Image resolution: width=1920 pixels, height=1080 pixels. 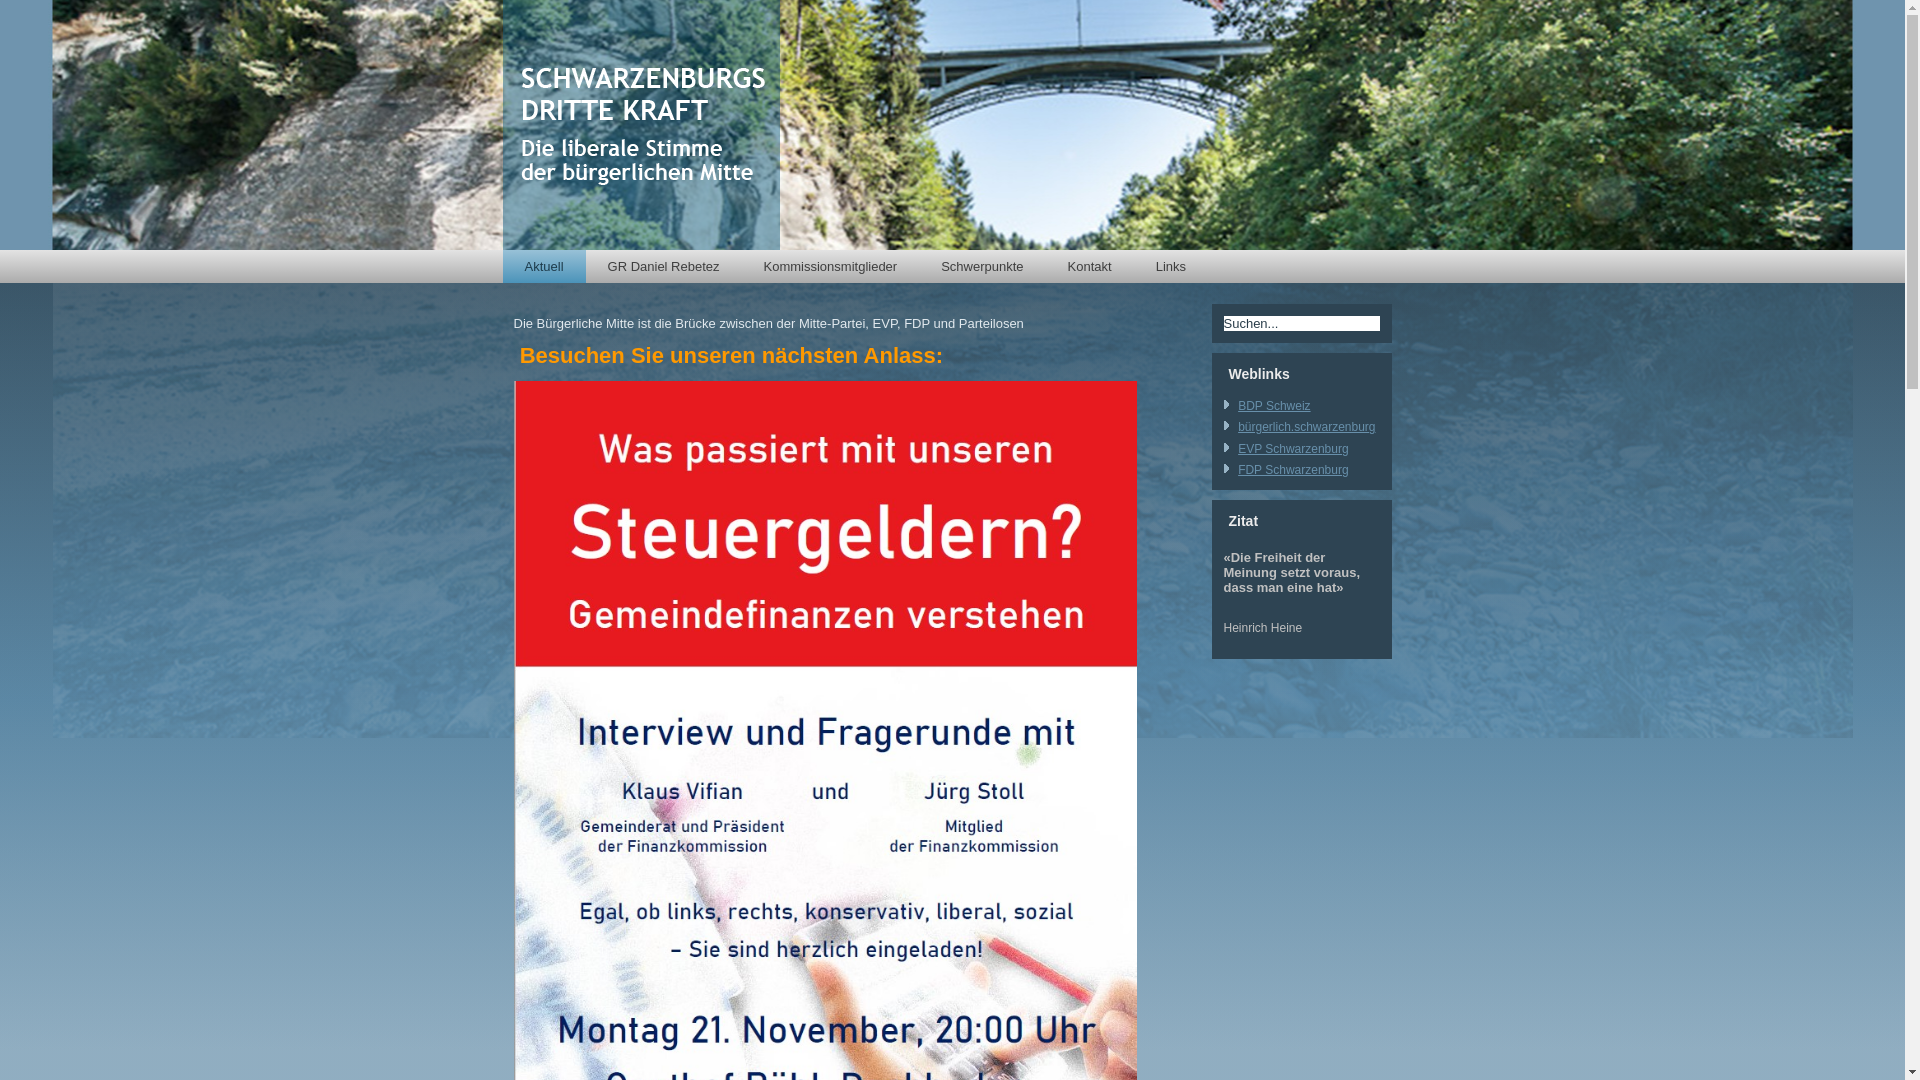 I want to click on Kontakt, so click(x=1090, y=266).